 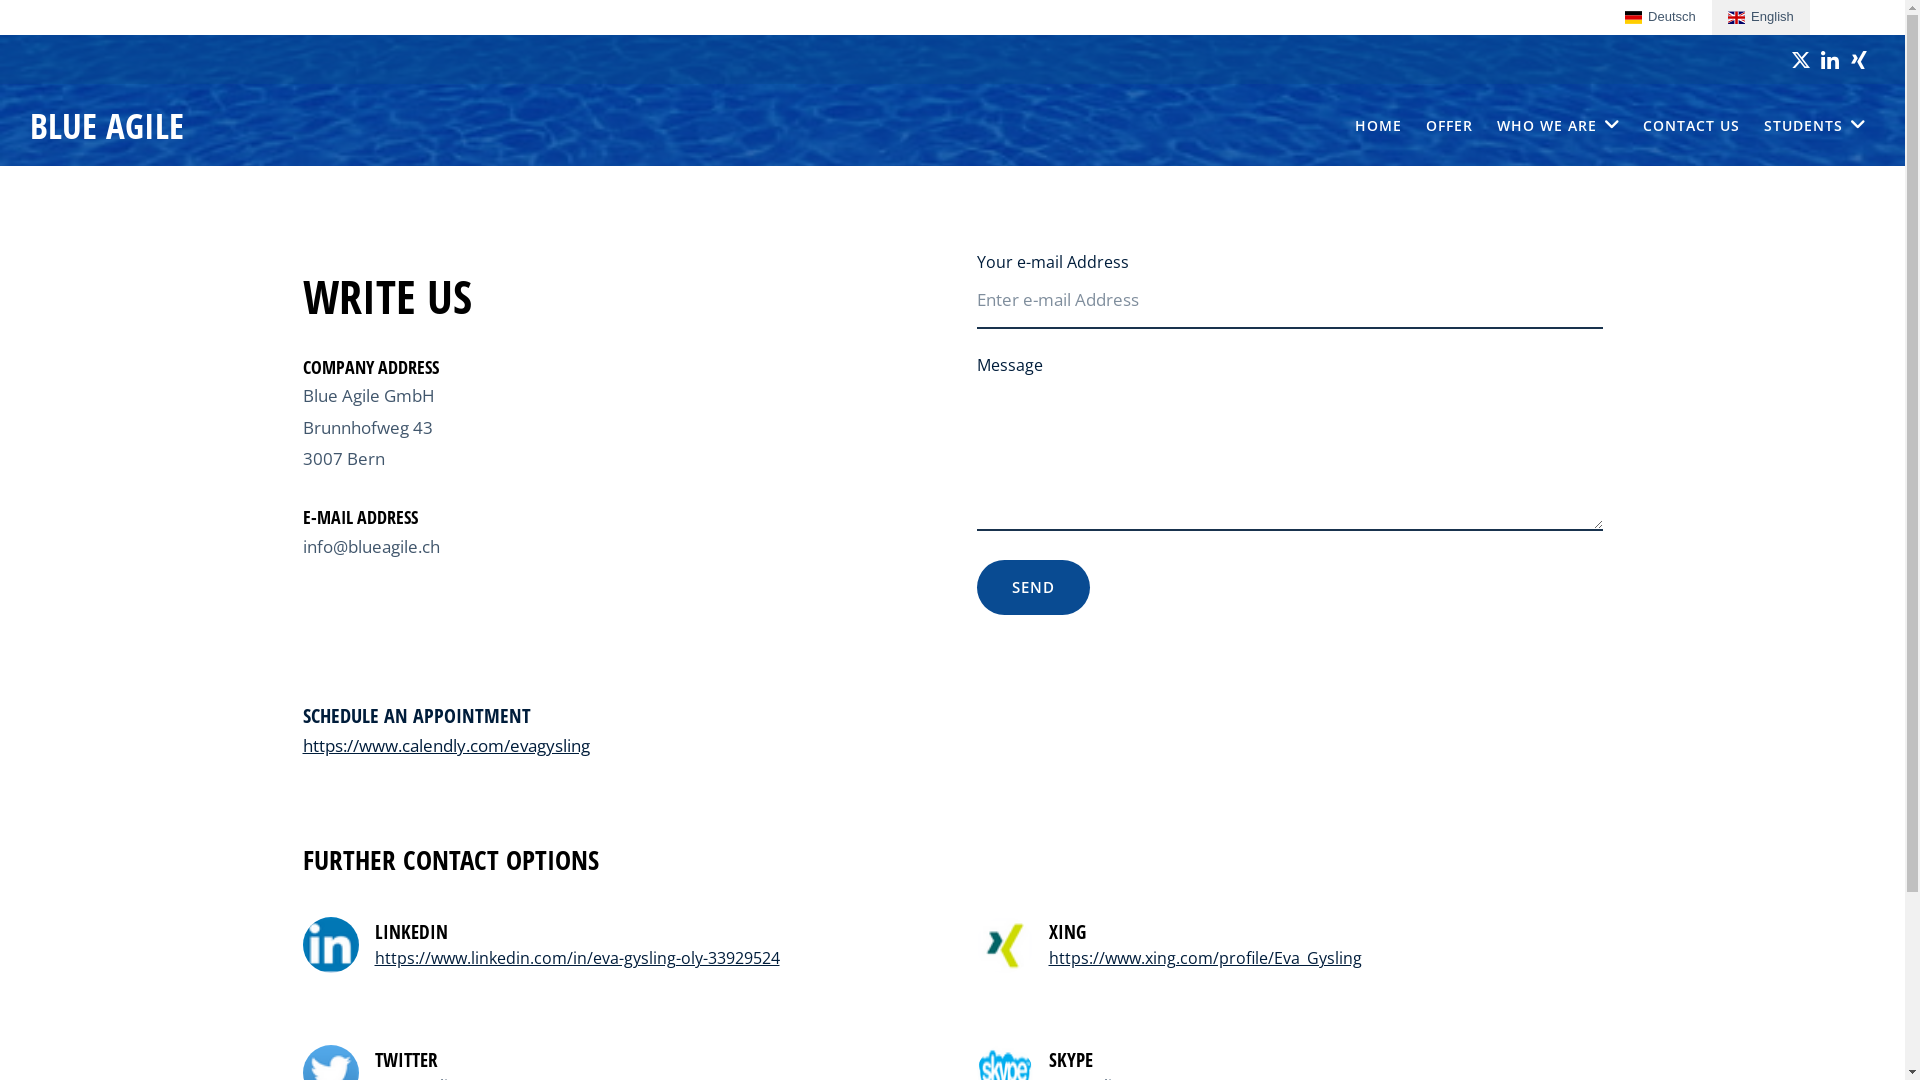 I want to click on https://www.xing.com/profile/Eva_Gysling, so click(x=1204, y=958).